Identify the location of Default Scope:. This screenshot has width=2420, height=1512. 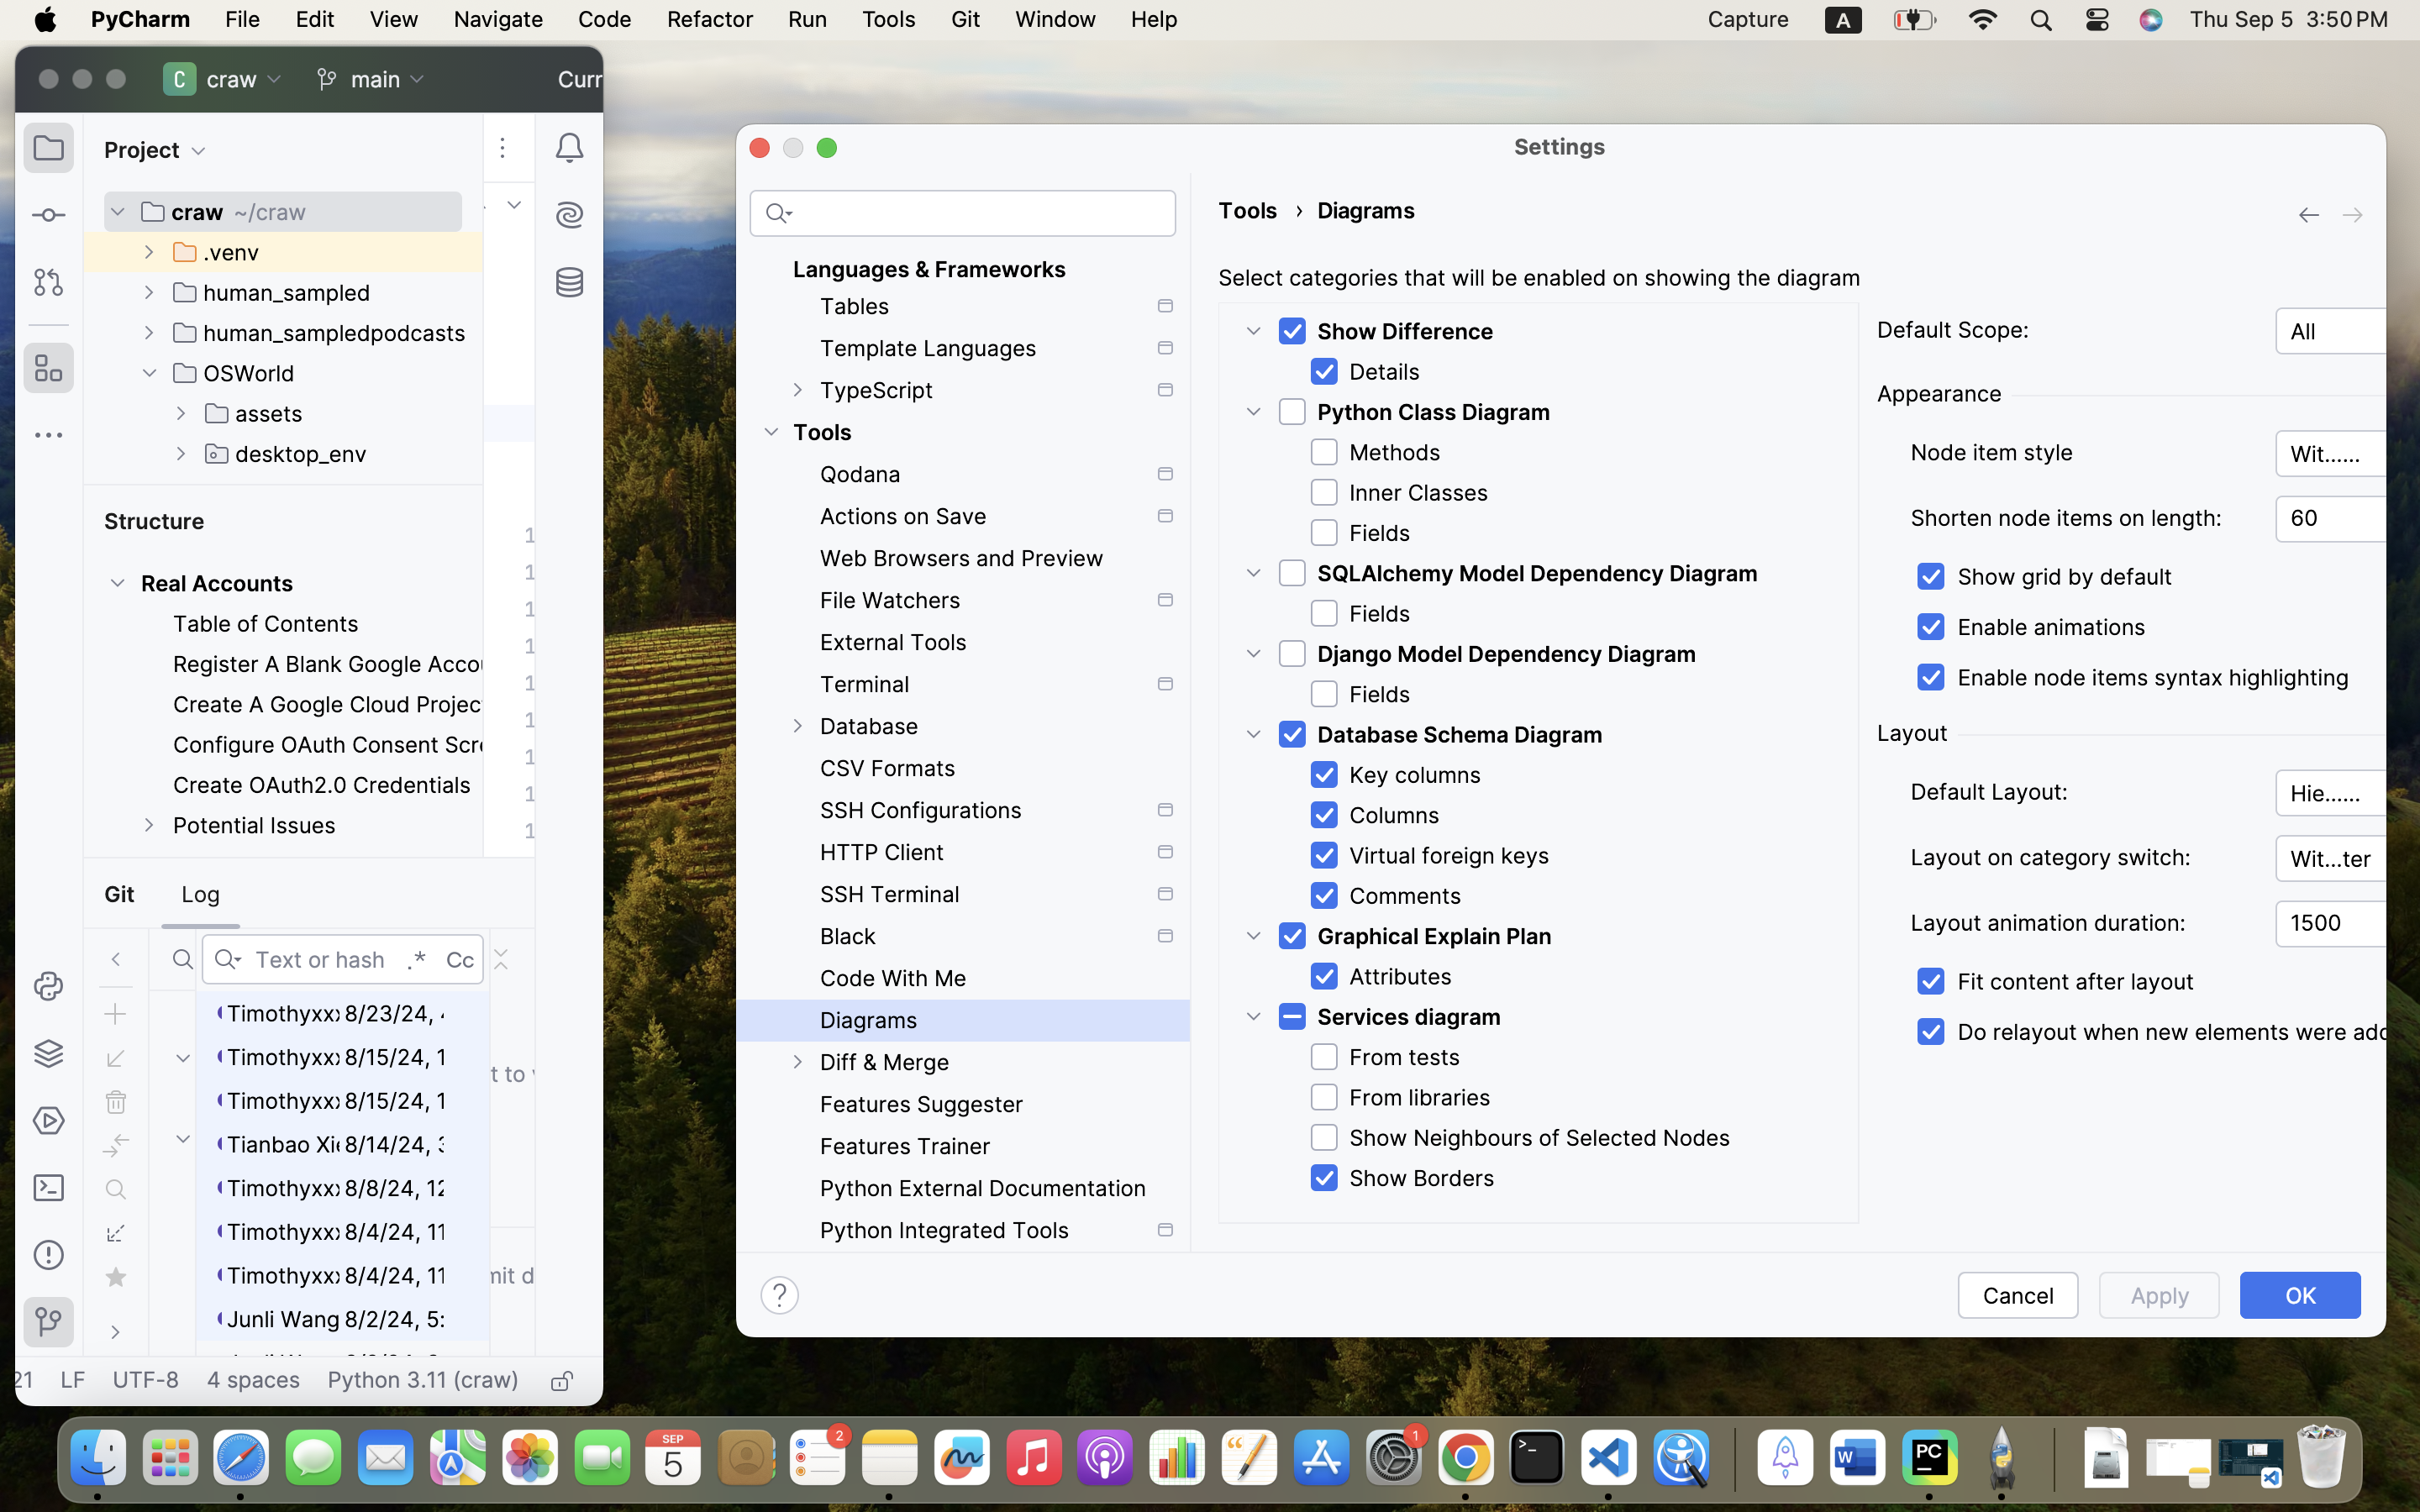
(1953, 330).